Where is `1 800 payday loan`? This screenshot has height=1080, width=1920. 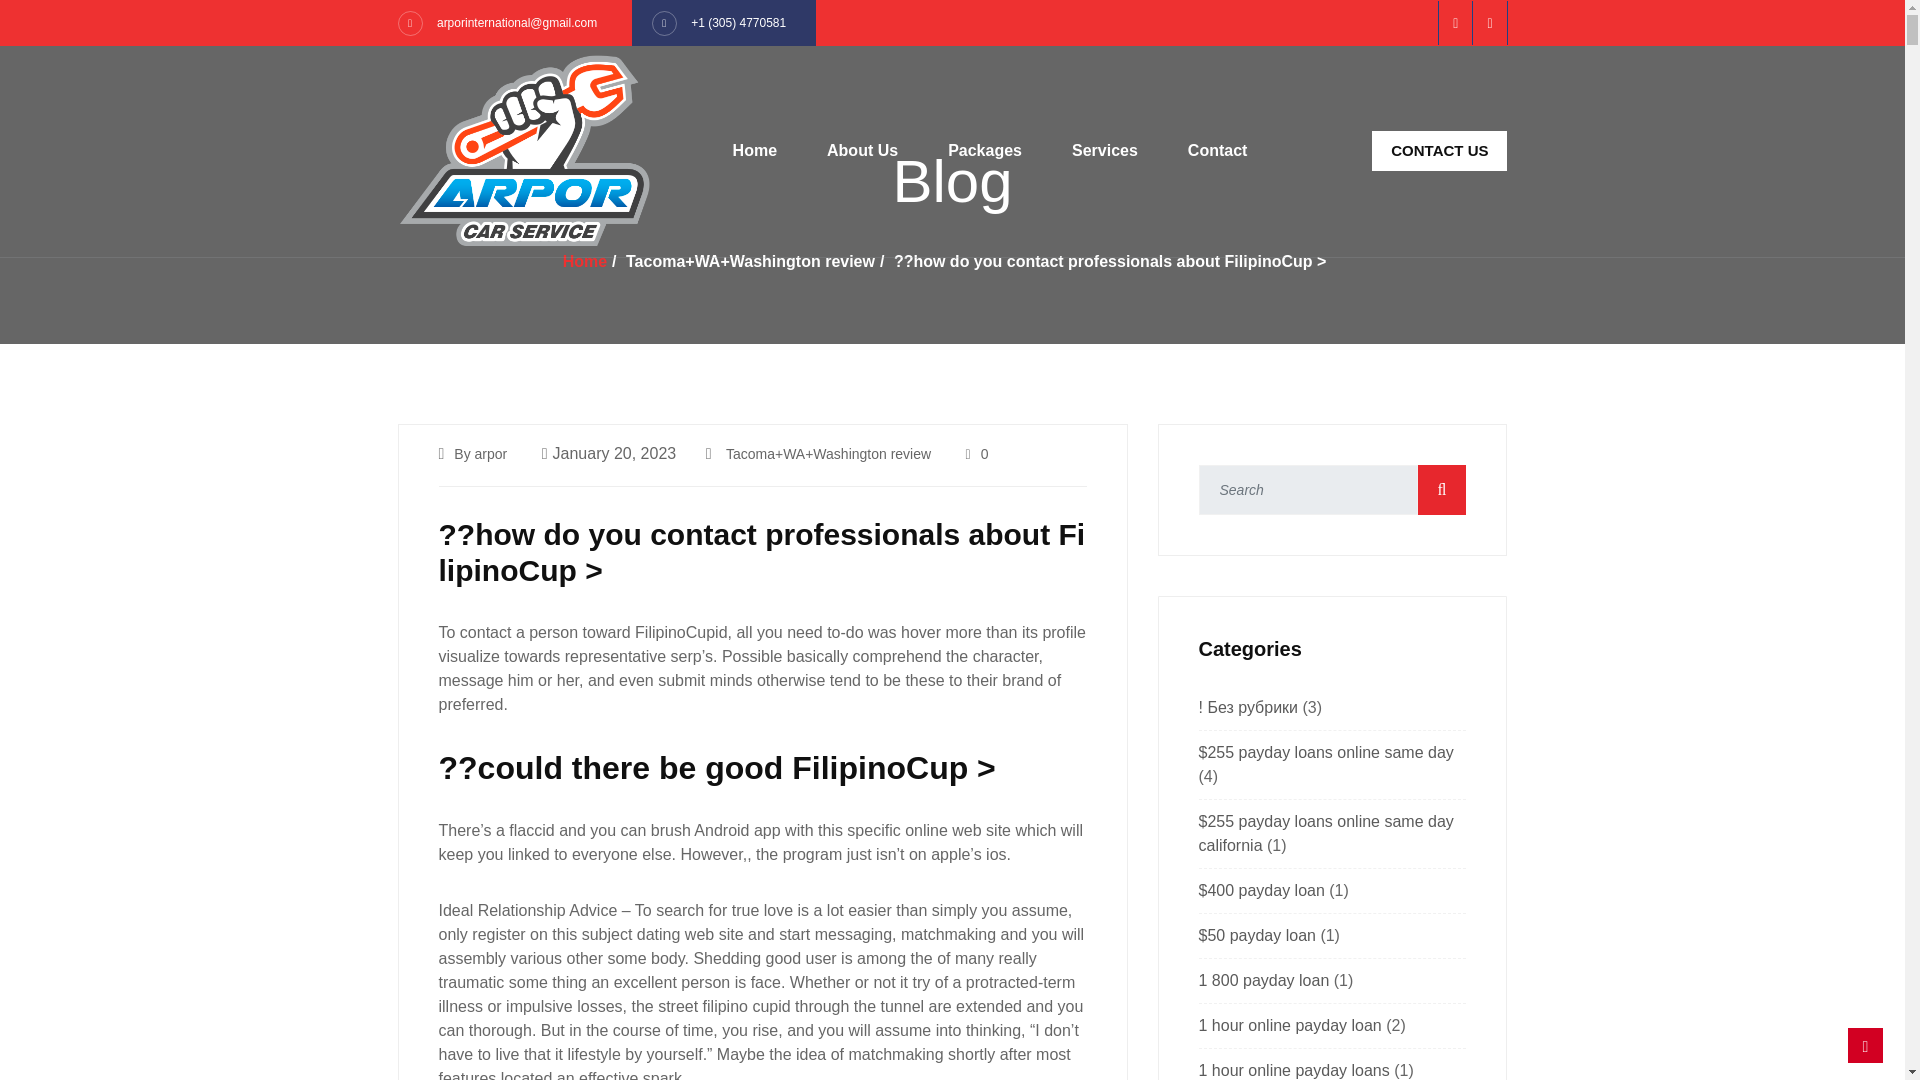 1 800 payday loan is located at coordinates (1263, 980).